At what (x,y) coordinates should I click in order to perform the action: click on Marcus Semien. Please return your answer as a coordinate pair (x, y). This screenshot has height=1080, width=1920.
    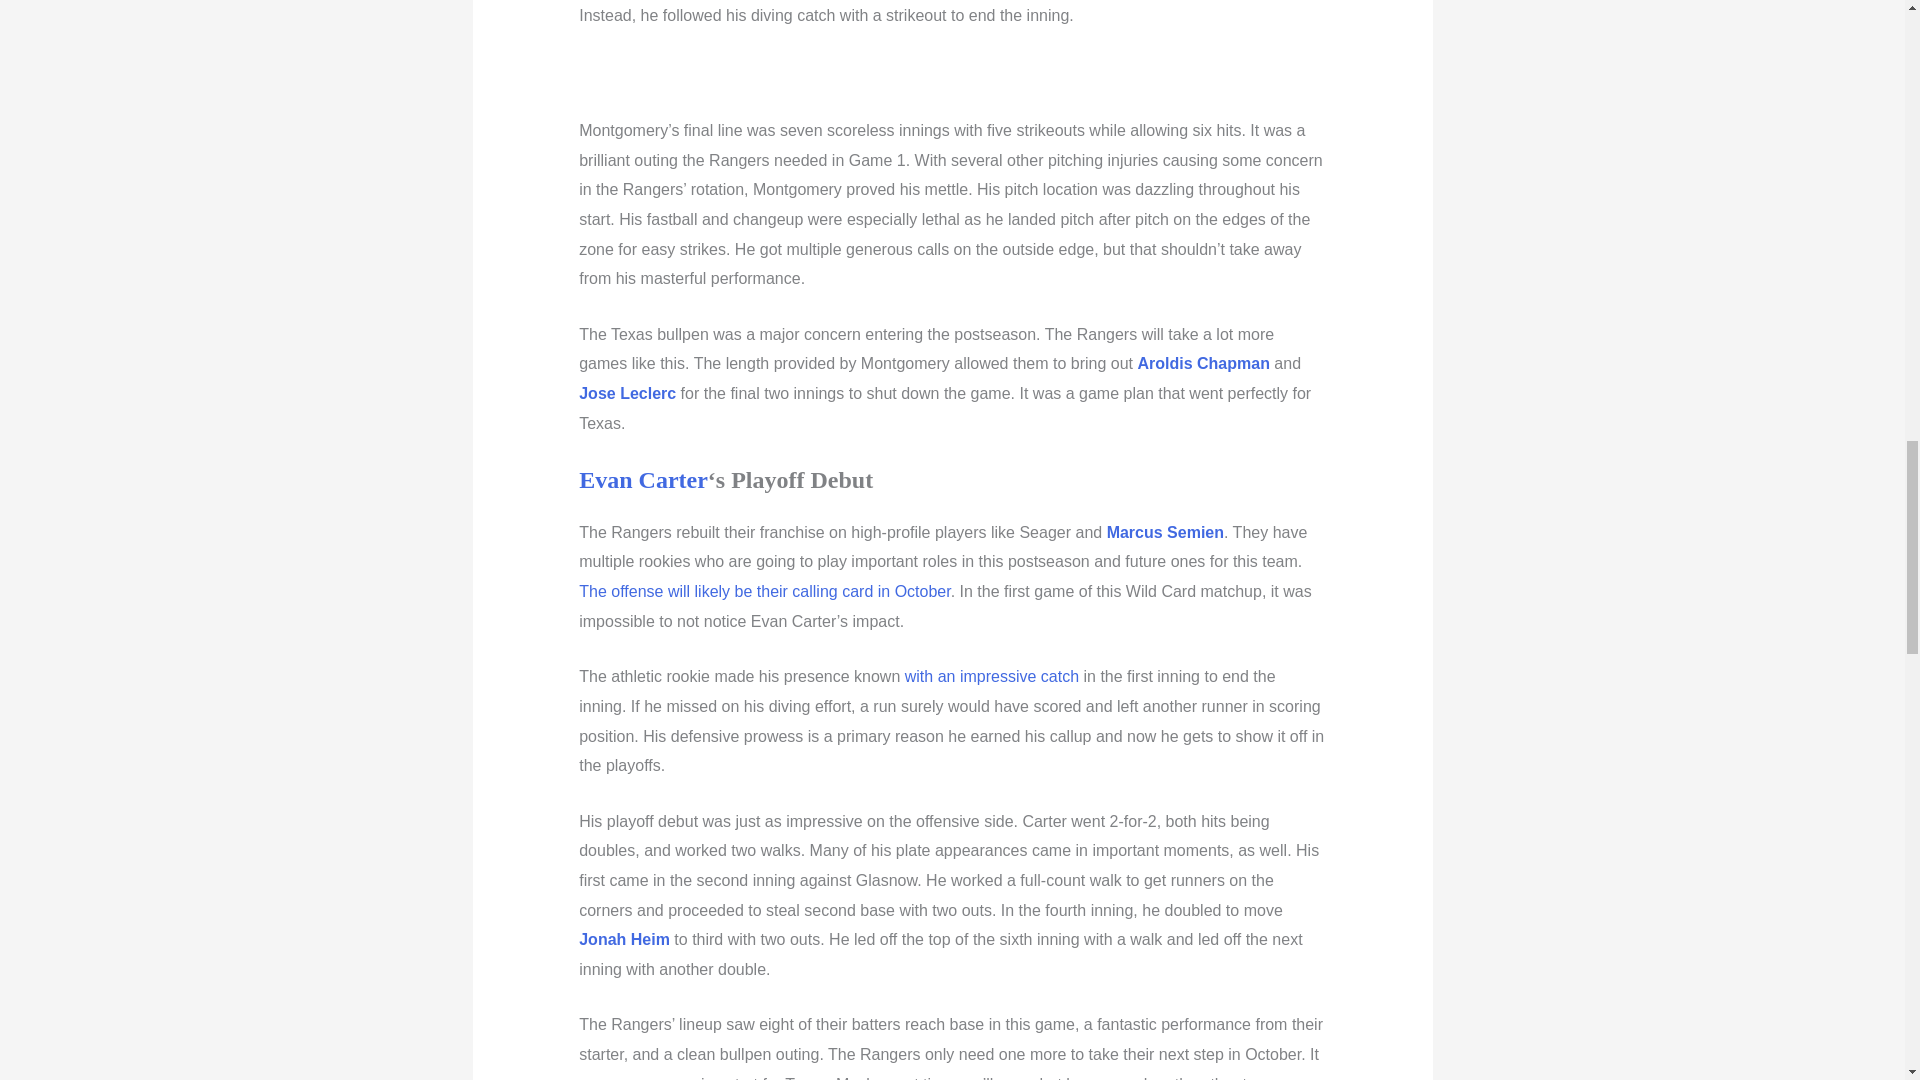
    Looking at the image, I should click on (1166, 532).